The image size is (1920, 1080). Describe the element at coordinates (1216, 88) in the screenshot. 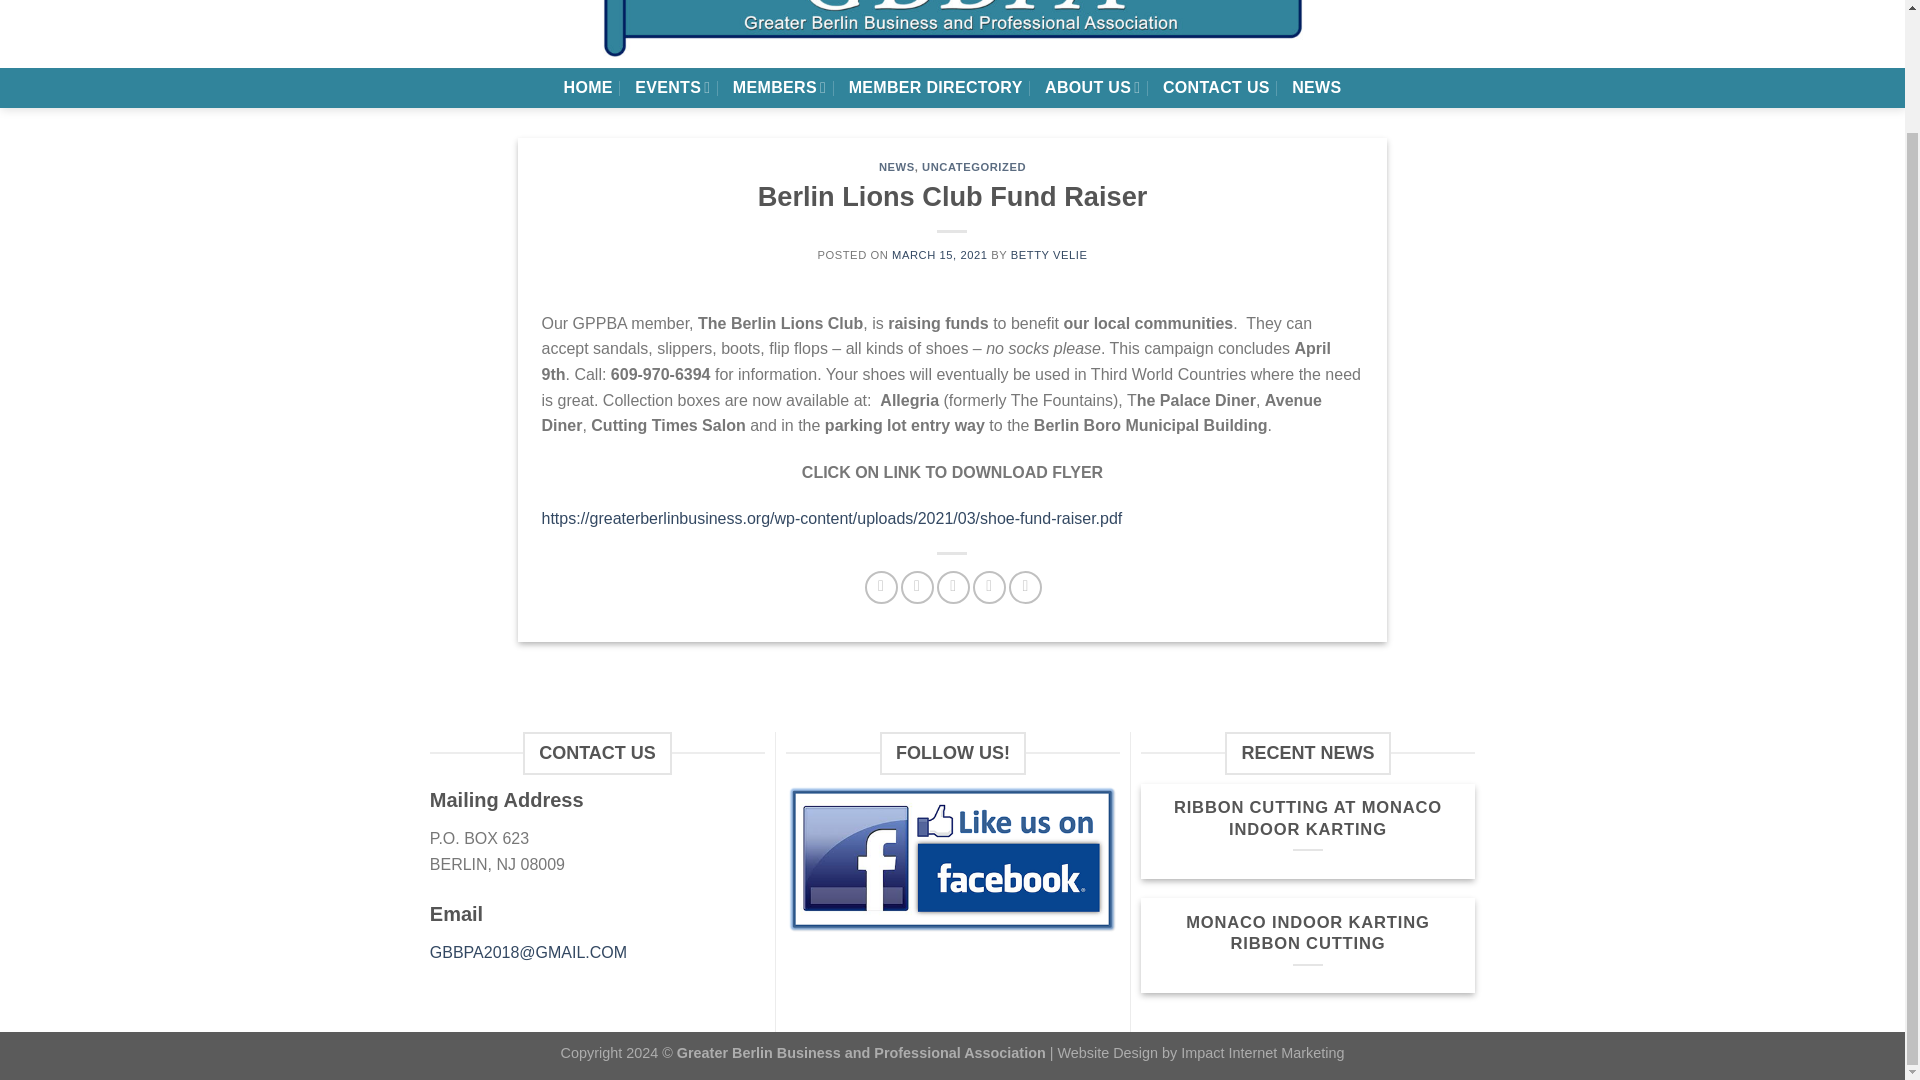

I see `CONTACT US` at that location.